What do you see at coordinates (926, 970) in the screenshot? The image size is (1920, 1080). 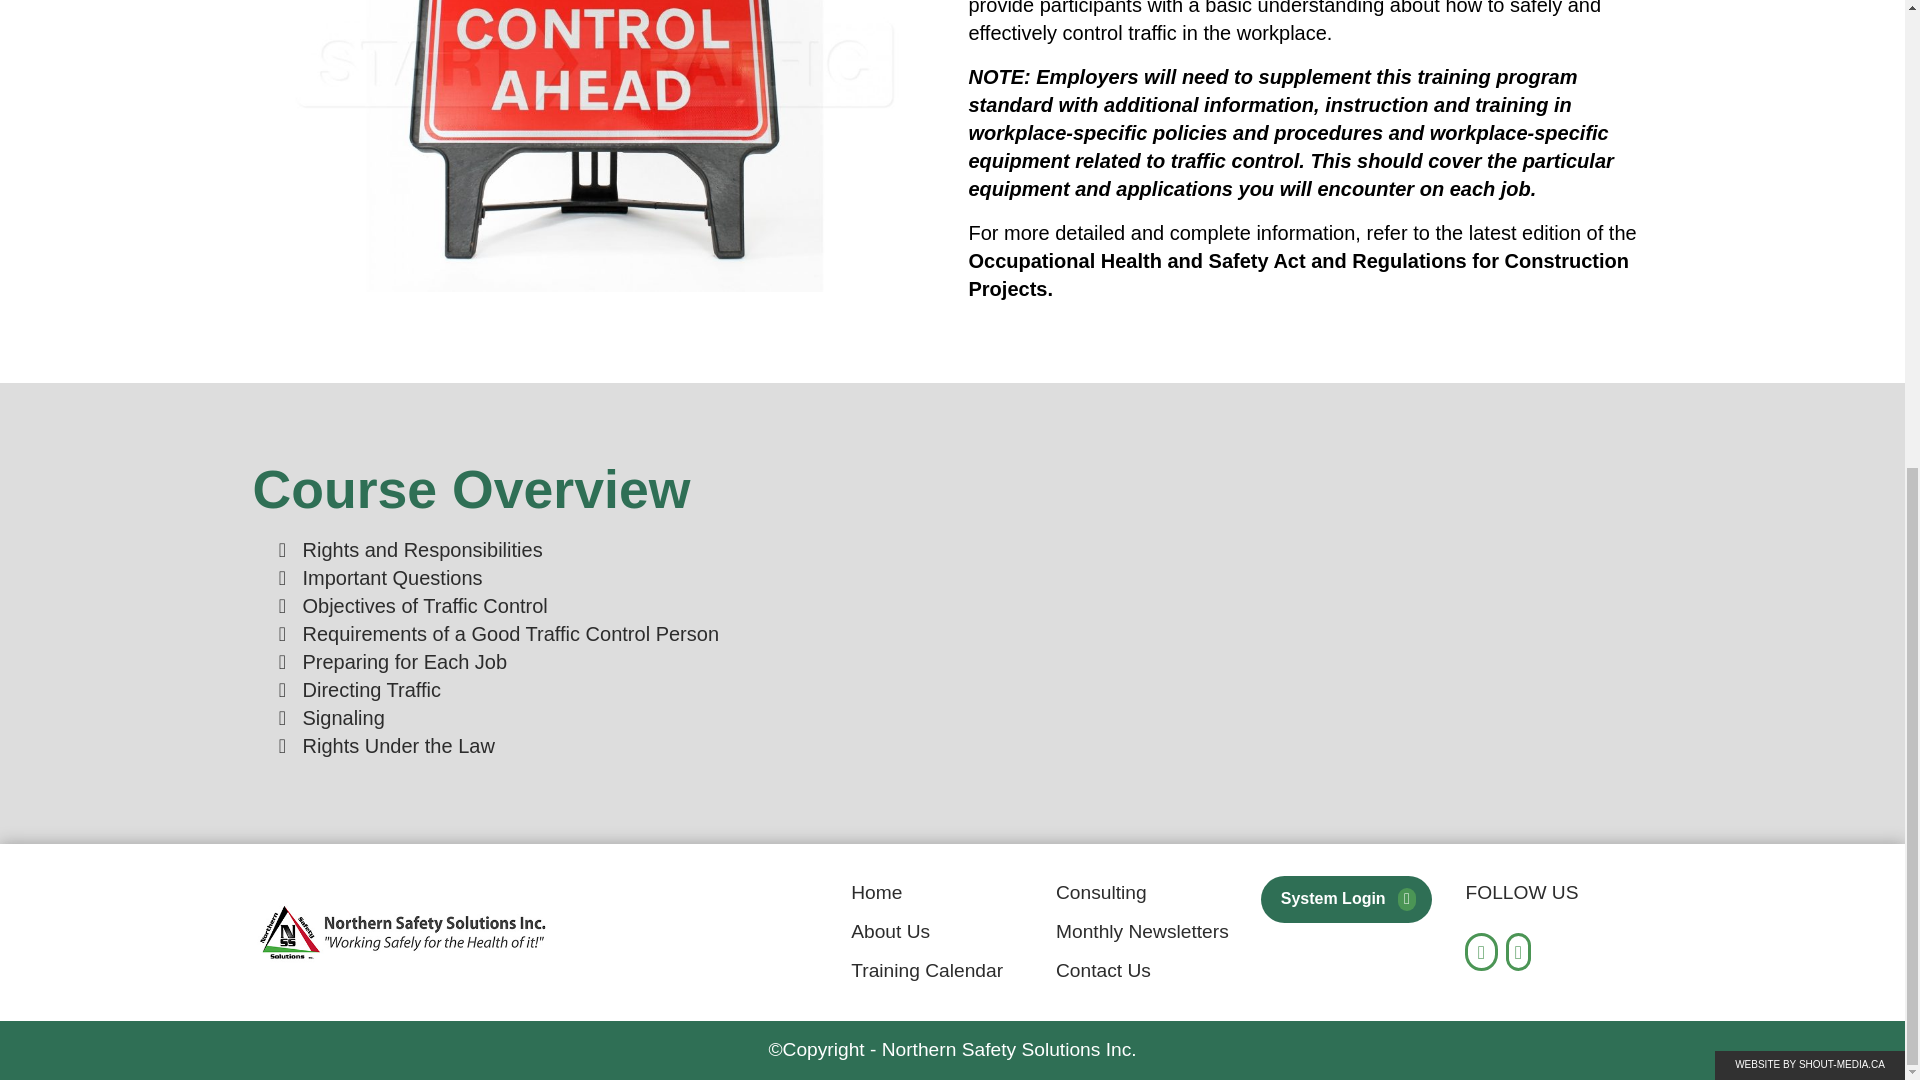 I see `Training Calendar` at bounding box center [926, 970].